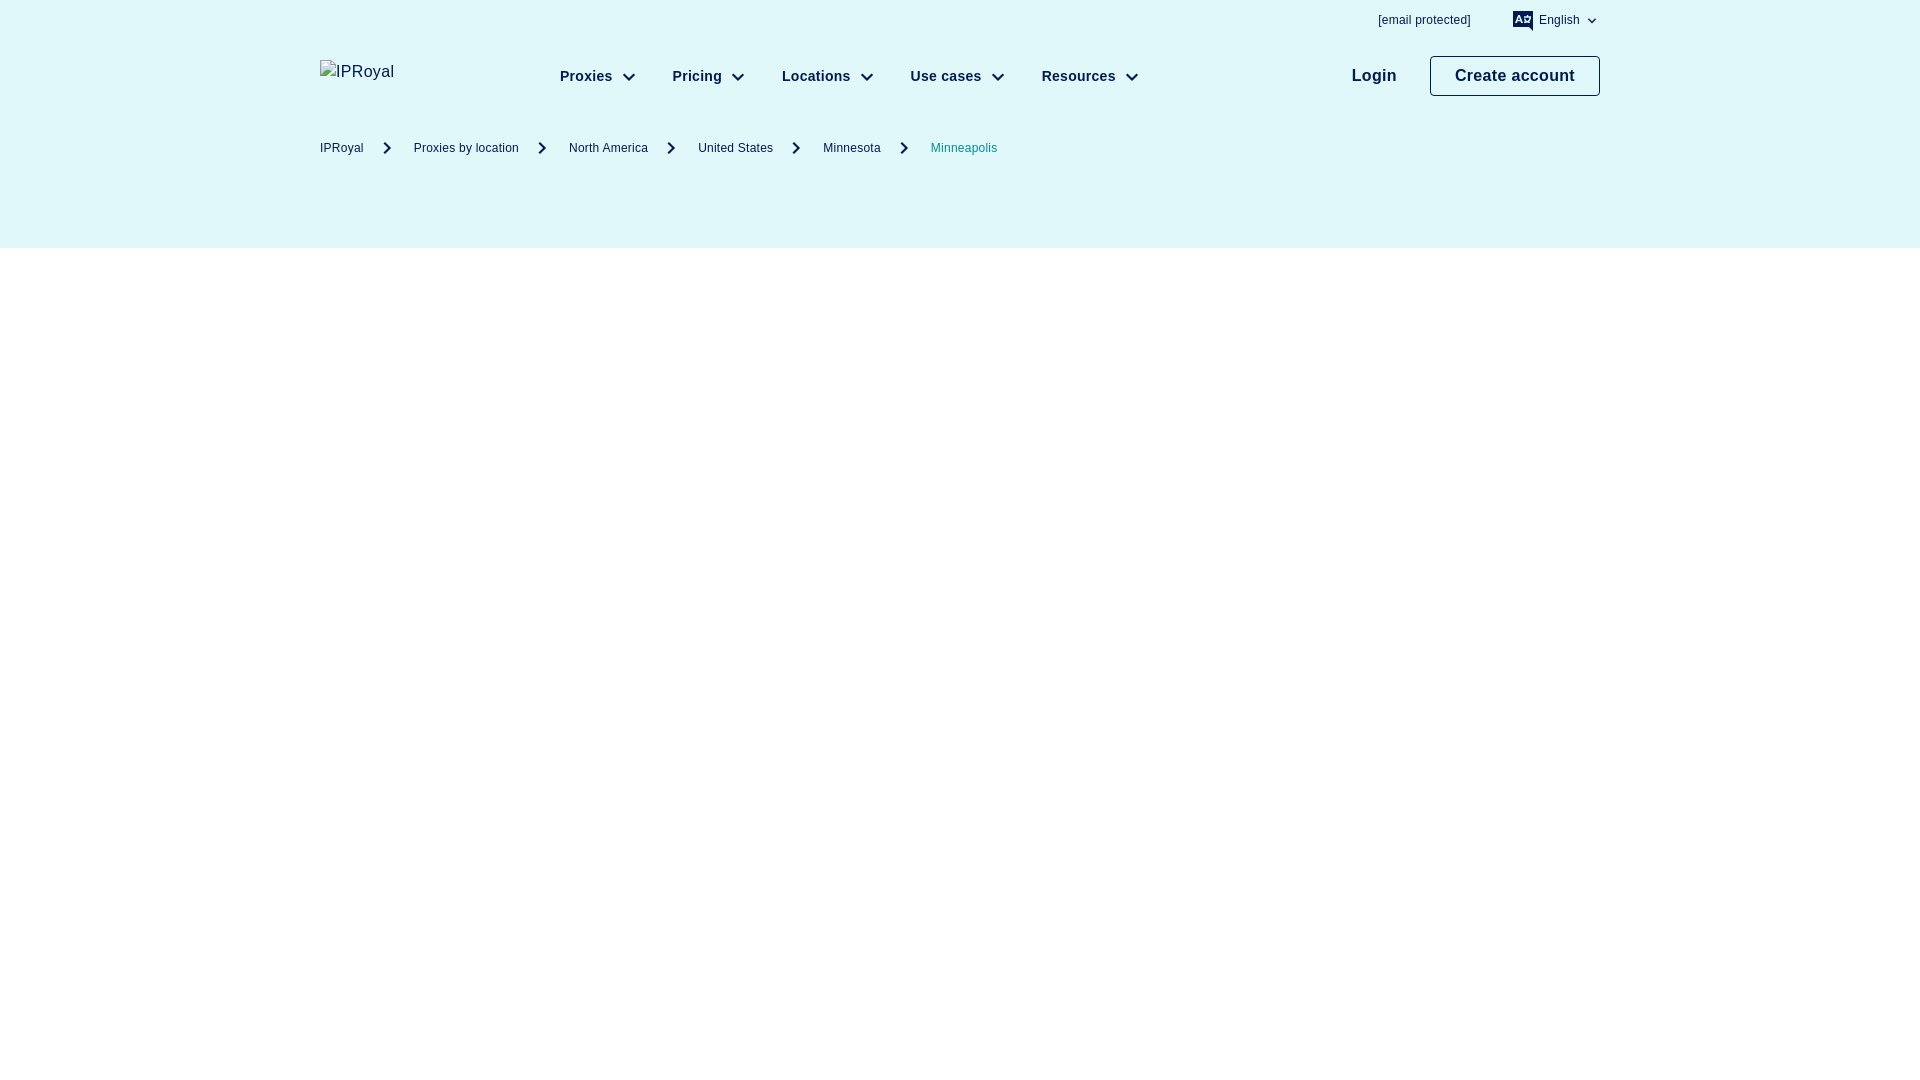 The width and height of the screenshot is (1920, 1080). I want to click on Use cases, so click(960, 75).